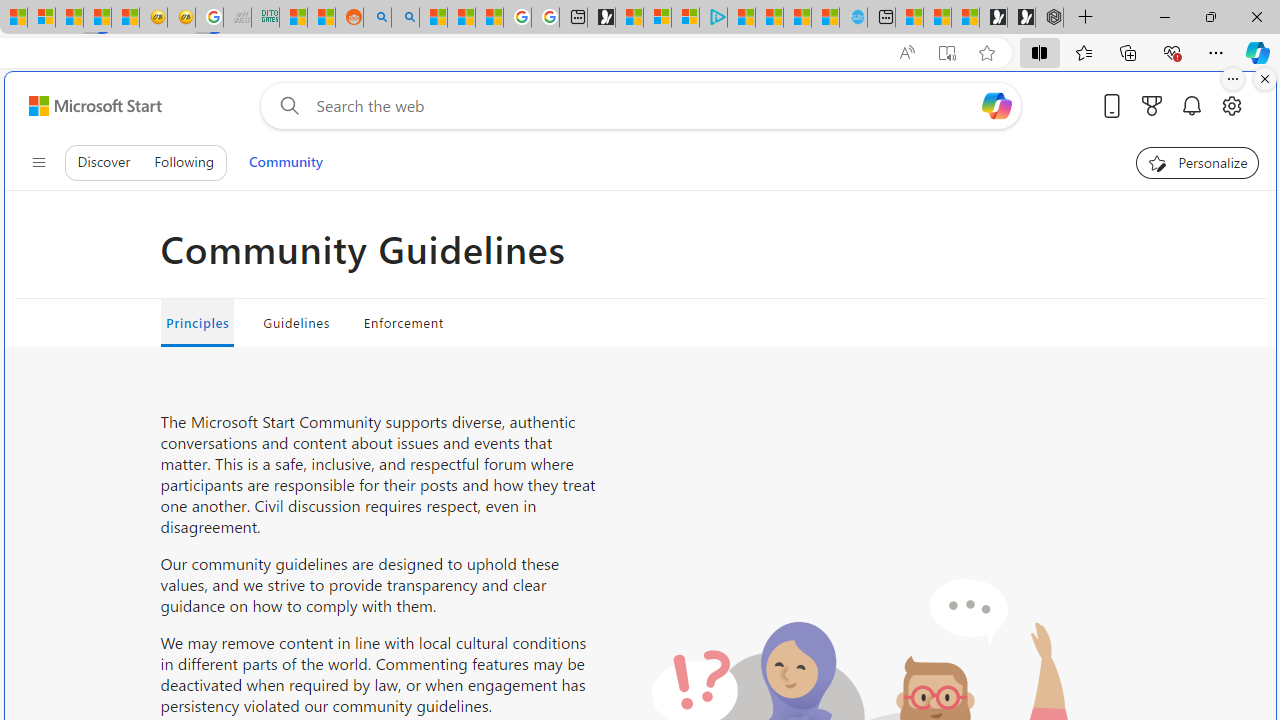 The width and height of the screenshot is (1280, 720). What do you see at coordinates (266, 18) in the screenshot?
I see `DITOGAMES AG Imprint` at bounding box center [266, 18].